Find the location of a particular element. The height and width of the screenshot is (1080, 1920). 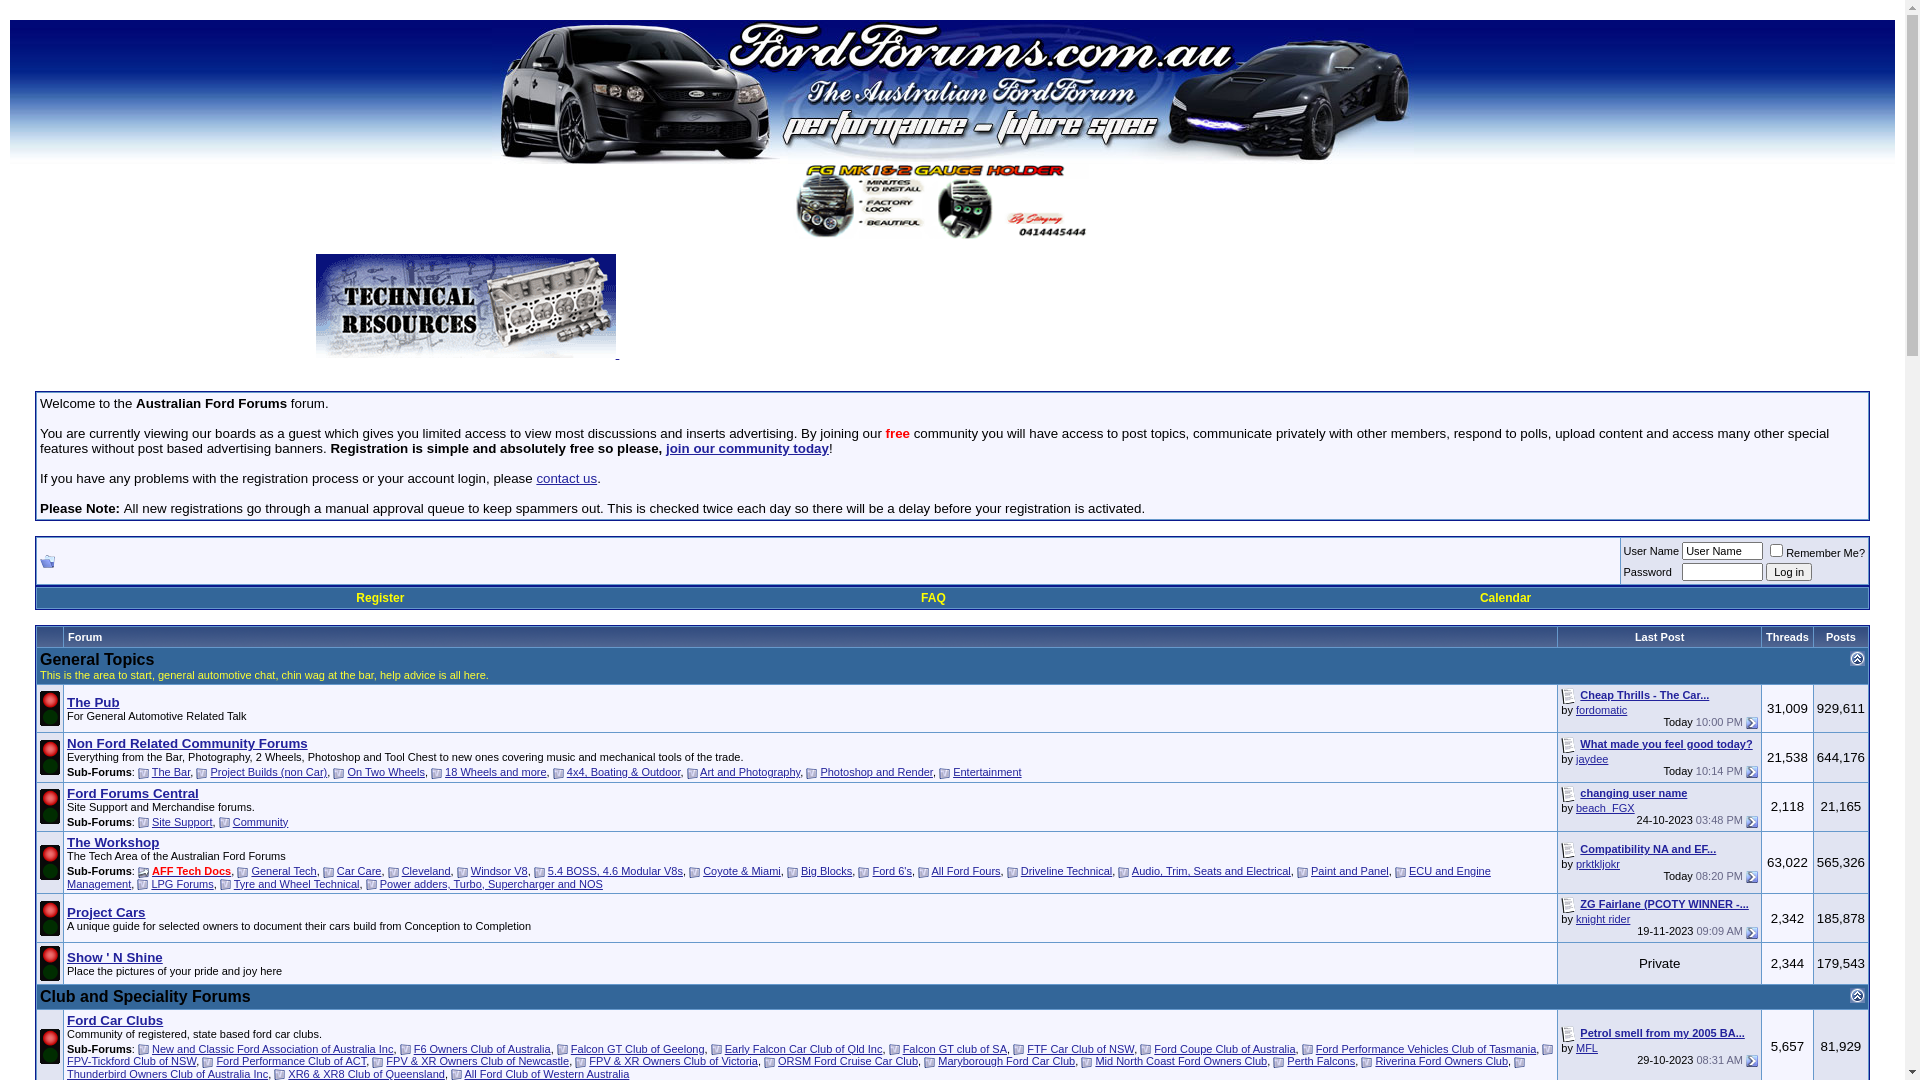

Compatibility NA and EF... is located at coordinates (1648, 849).